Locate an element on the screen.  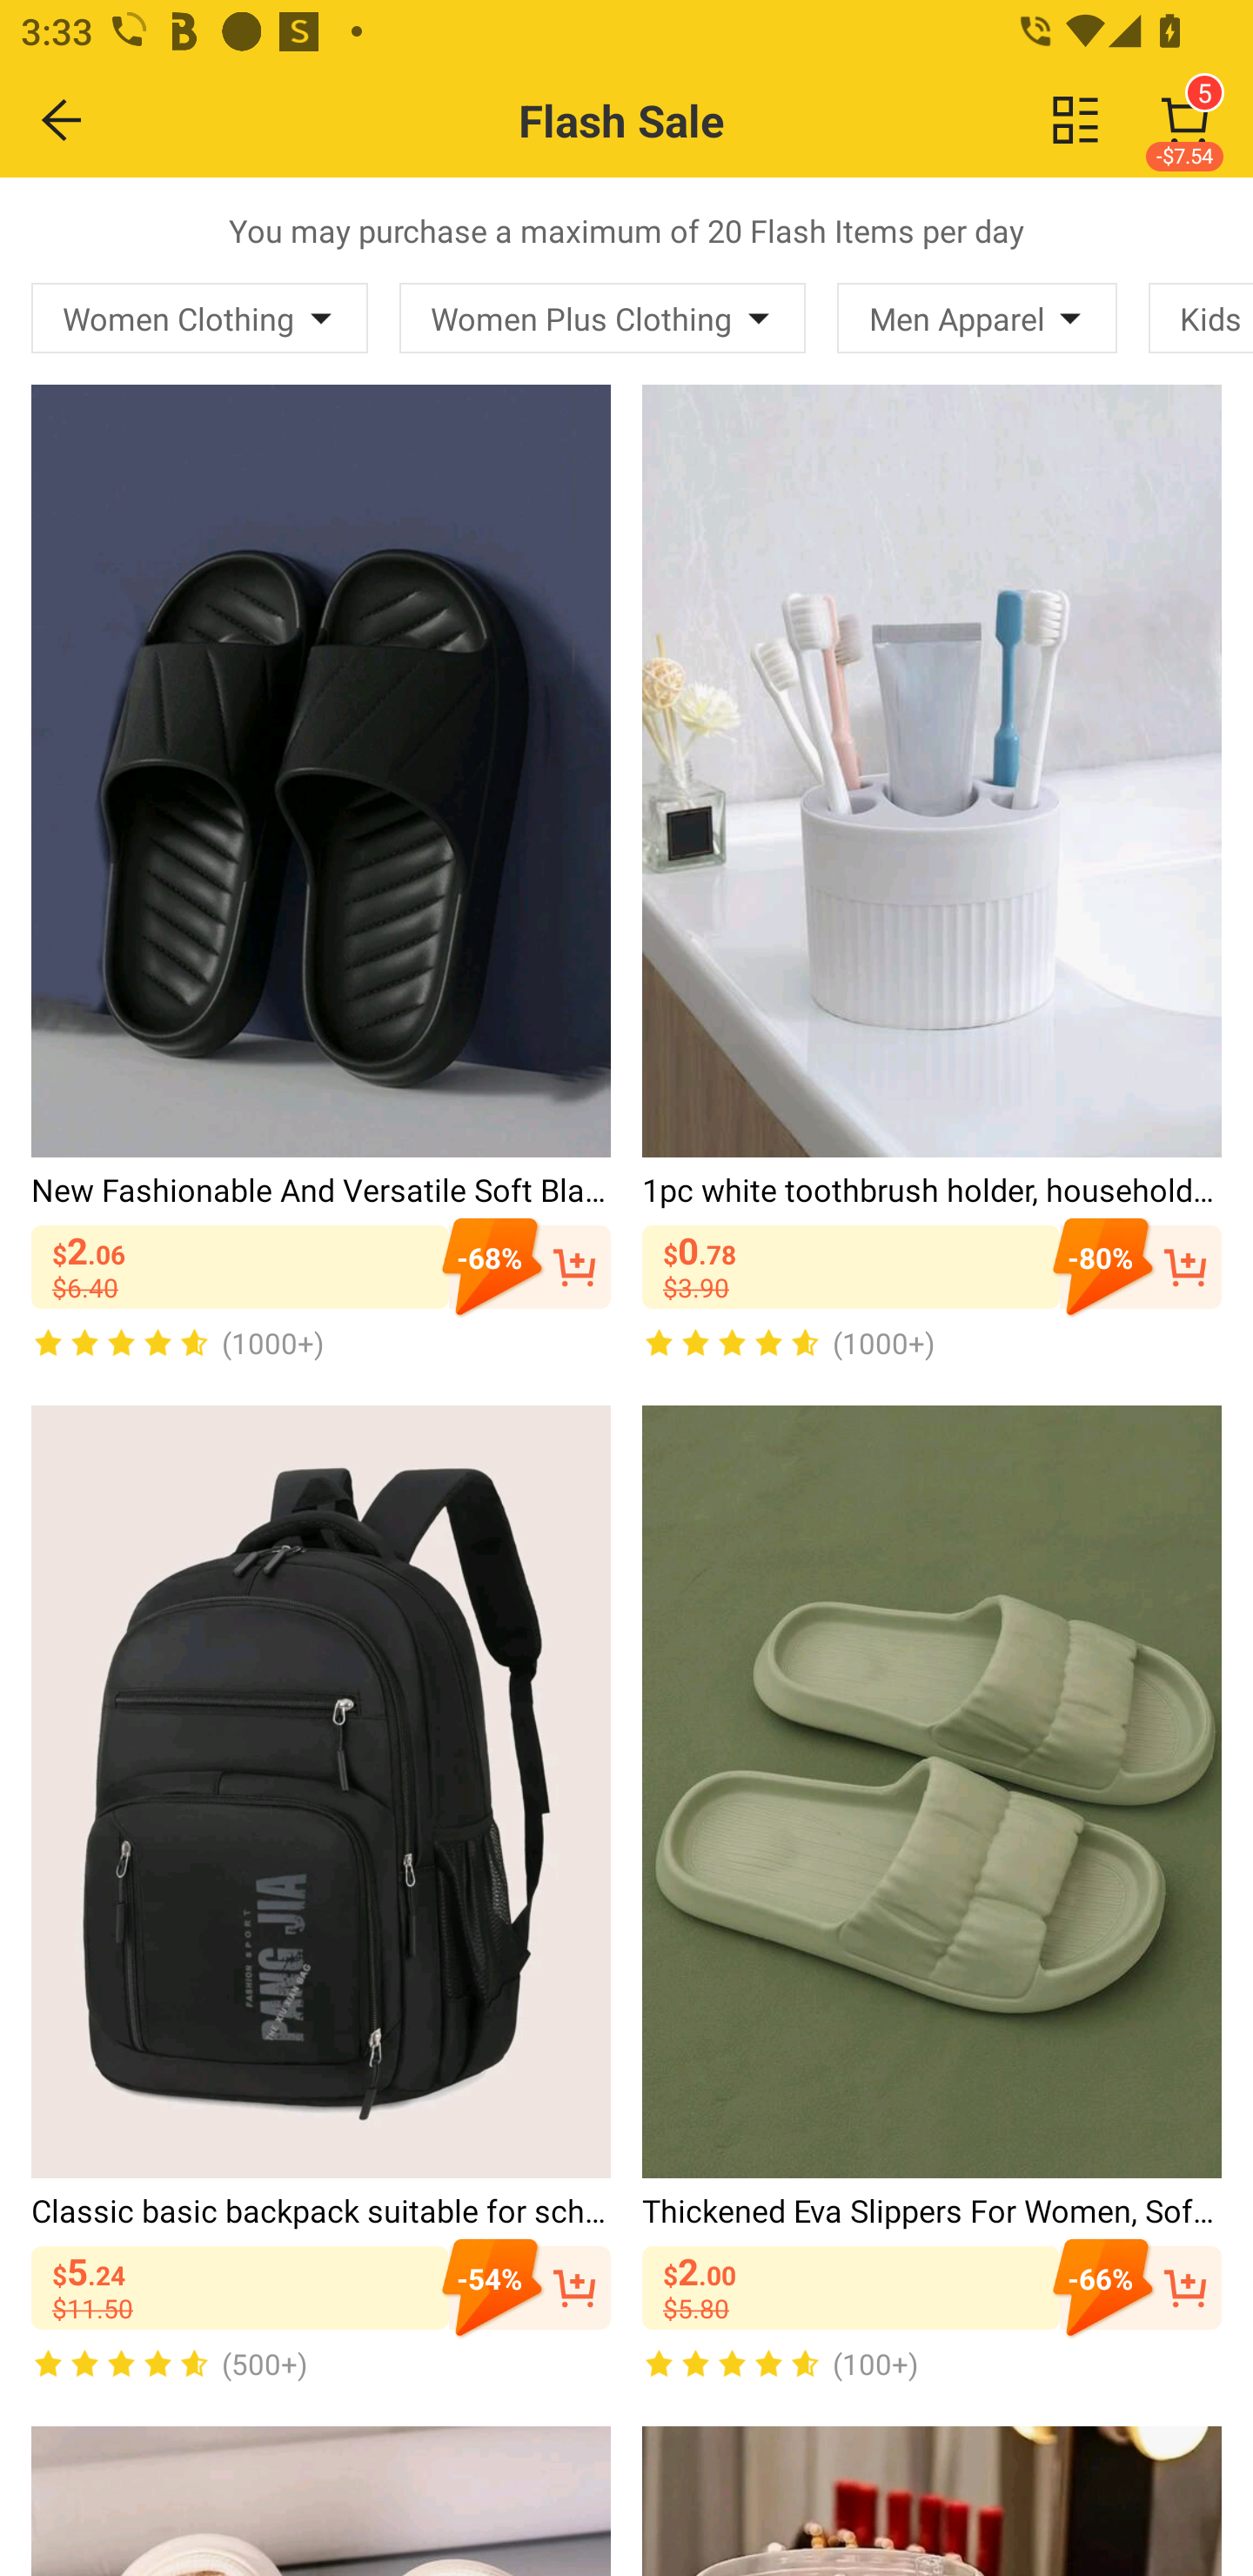
BACK is located at coordinates (63, 119).